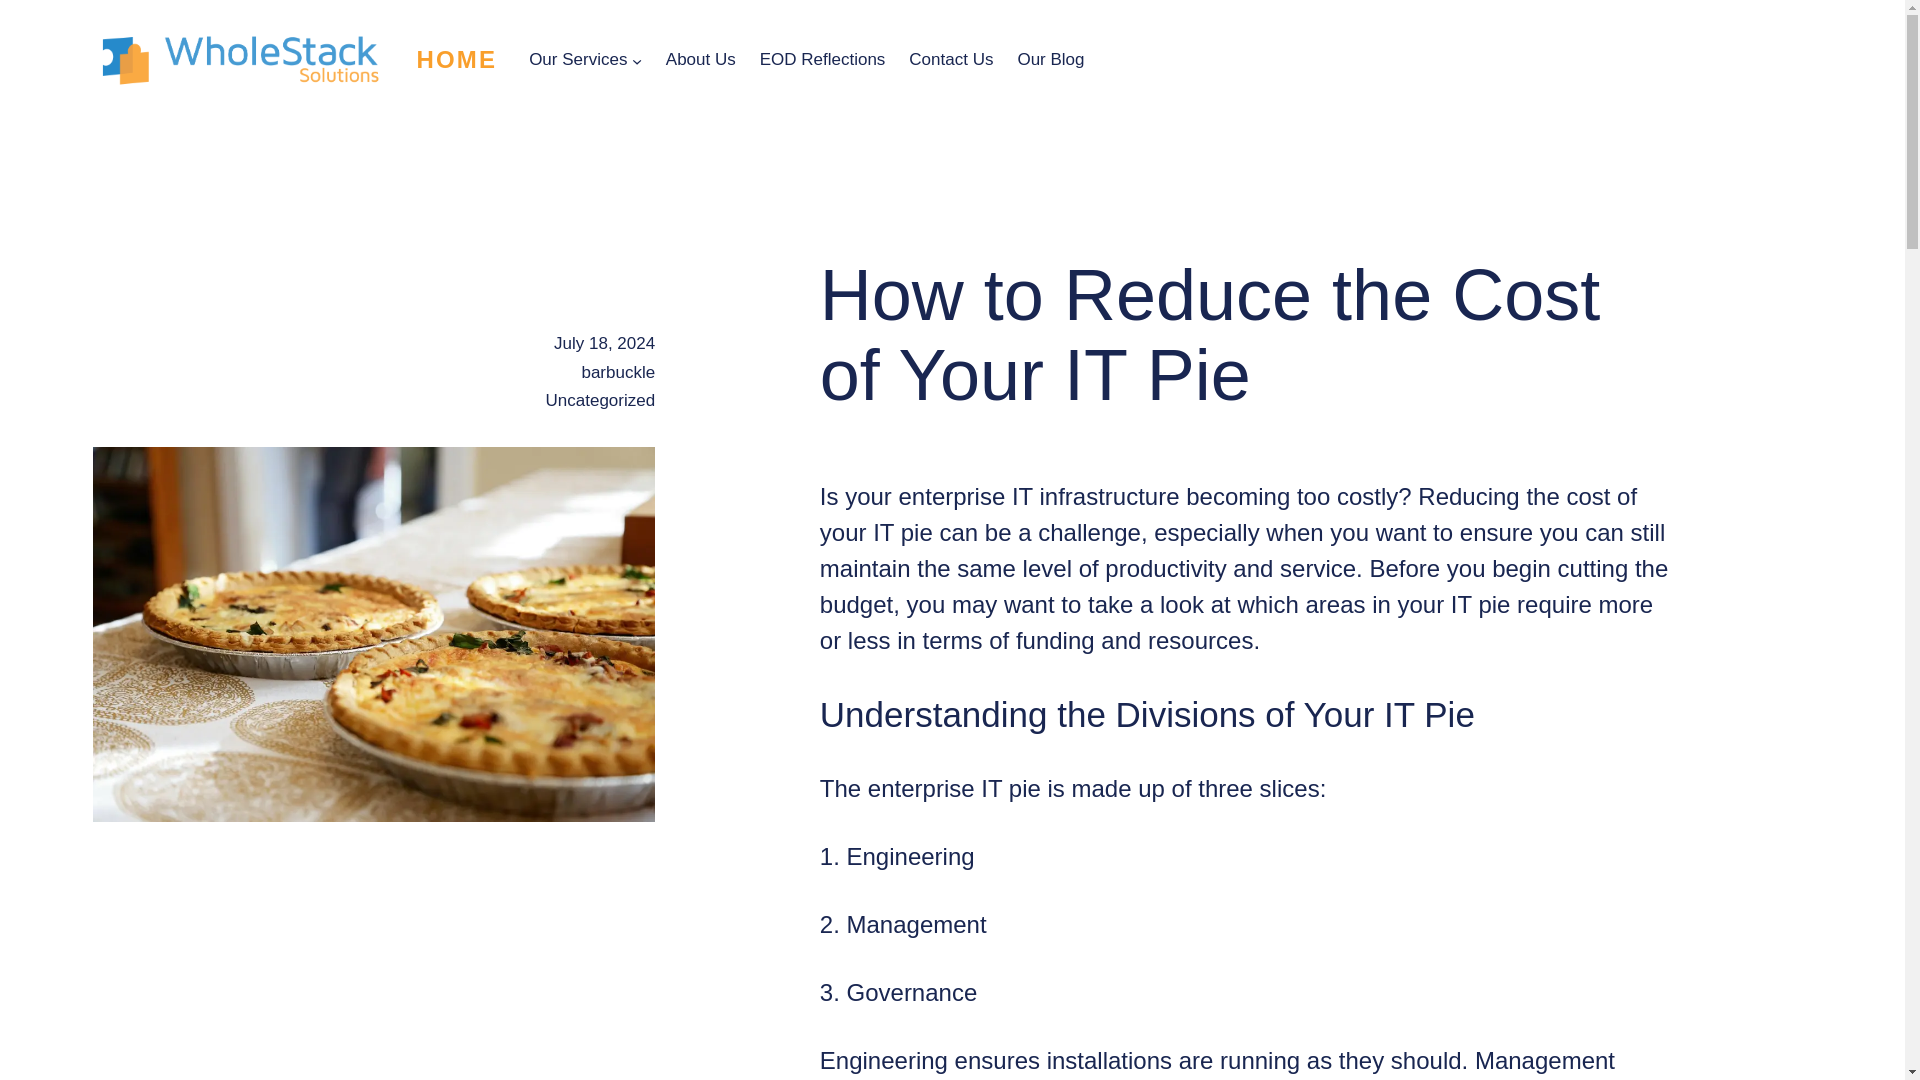 Image resolution: width=1920 pixels, height=1080 pixels. Describe the element at coordinates (700, 60) in the screenshot. I see `About Us` at that location.